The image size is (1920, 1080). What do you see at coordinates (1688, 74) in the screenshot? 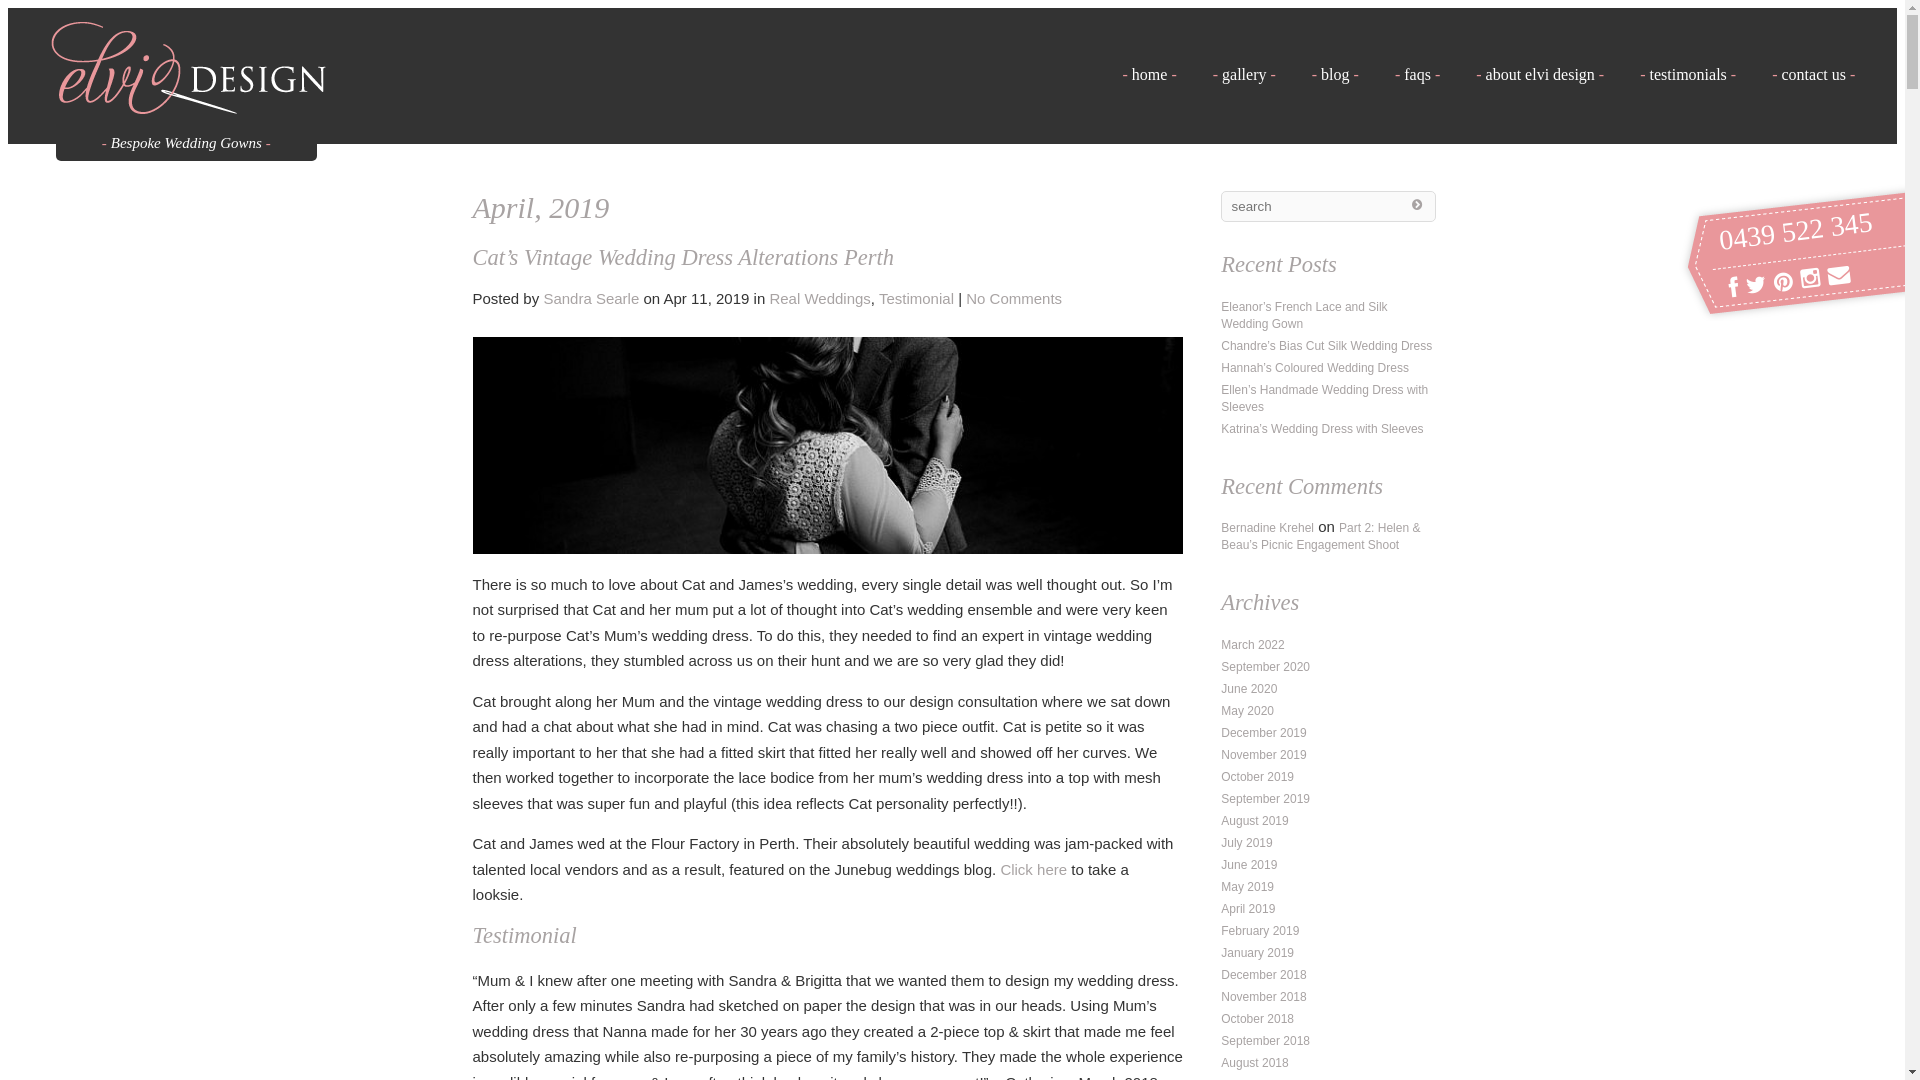
I see `testimonials` at bounding box center [1688, 74].